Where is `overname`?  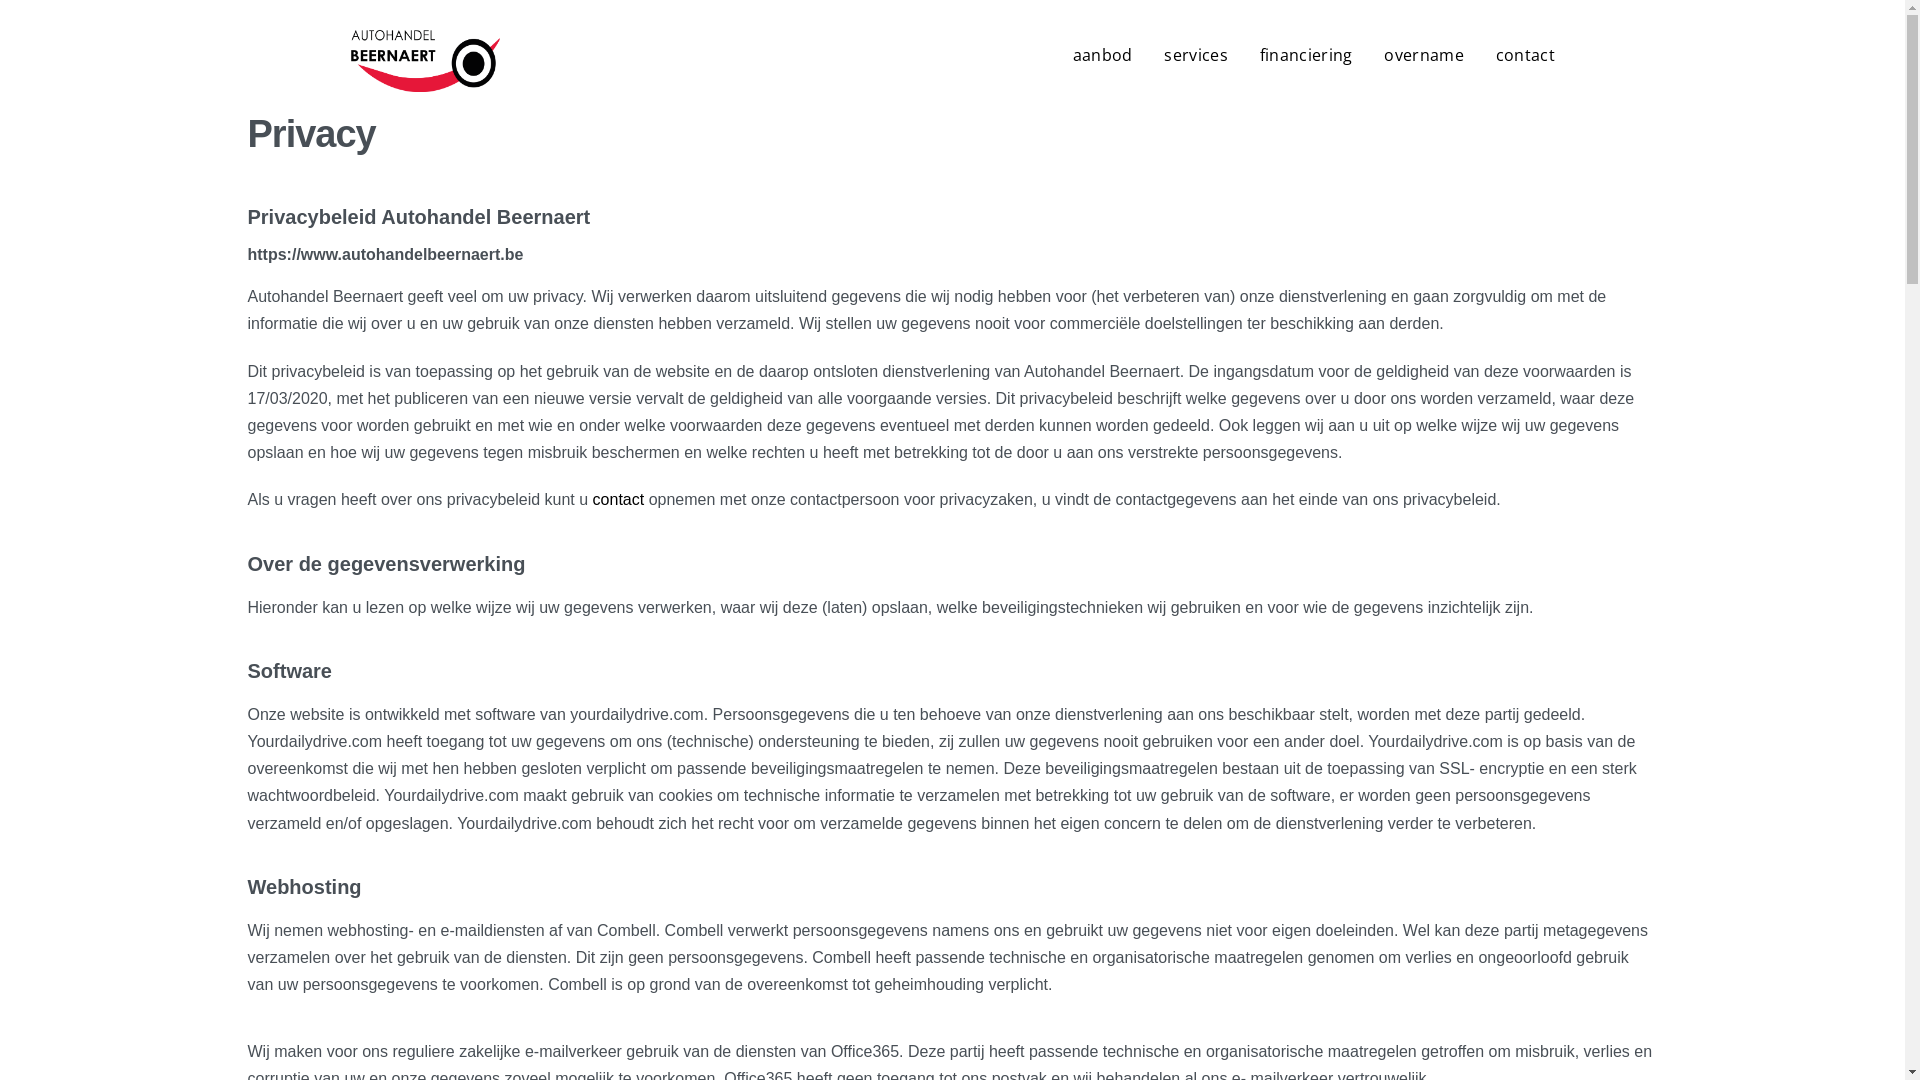 overname is located at coordinates (1424, 56).